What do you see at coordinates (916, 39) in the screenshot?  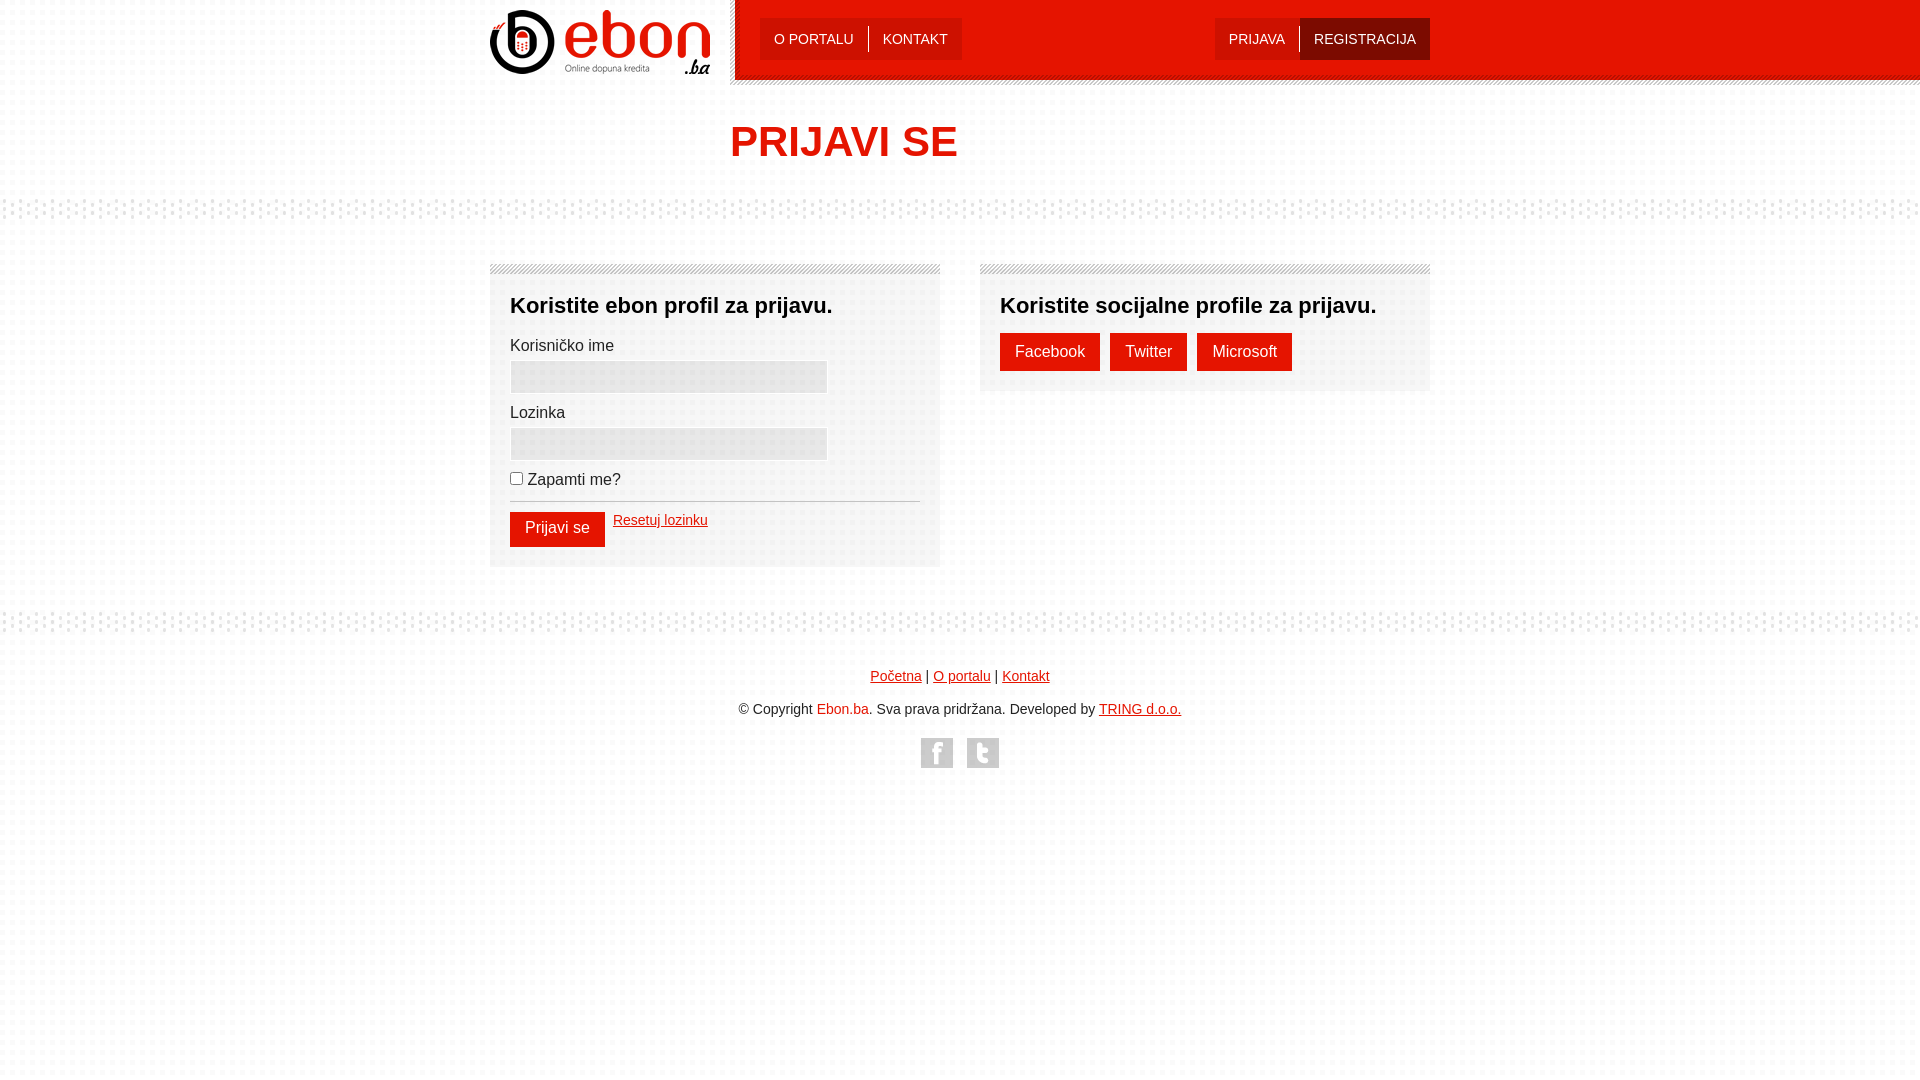 I see `KONTAKT` at bounding box center [916, 39].